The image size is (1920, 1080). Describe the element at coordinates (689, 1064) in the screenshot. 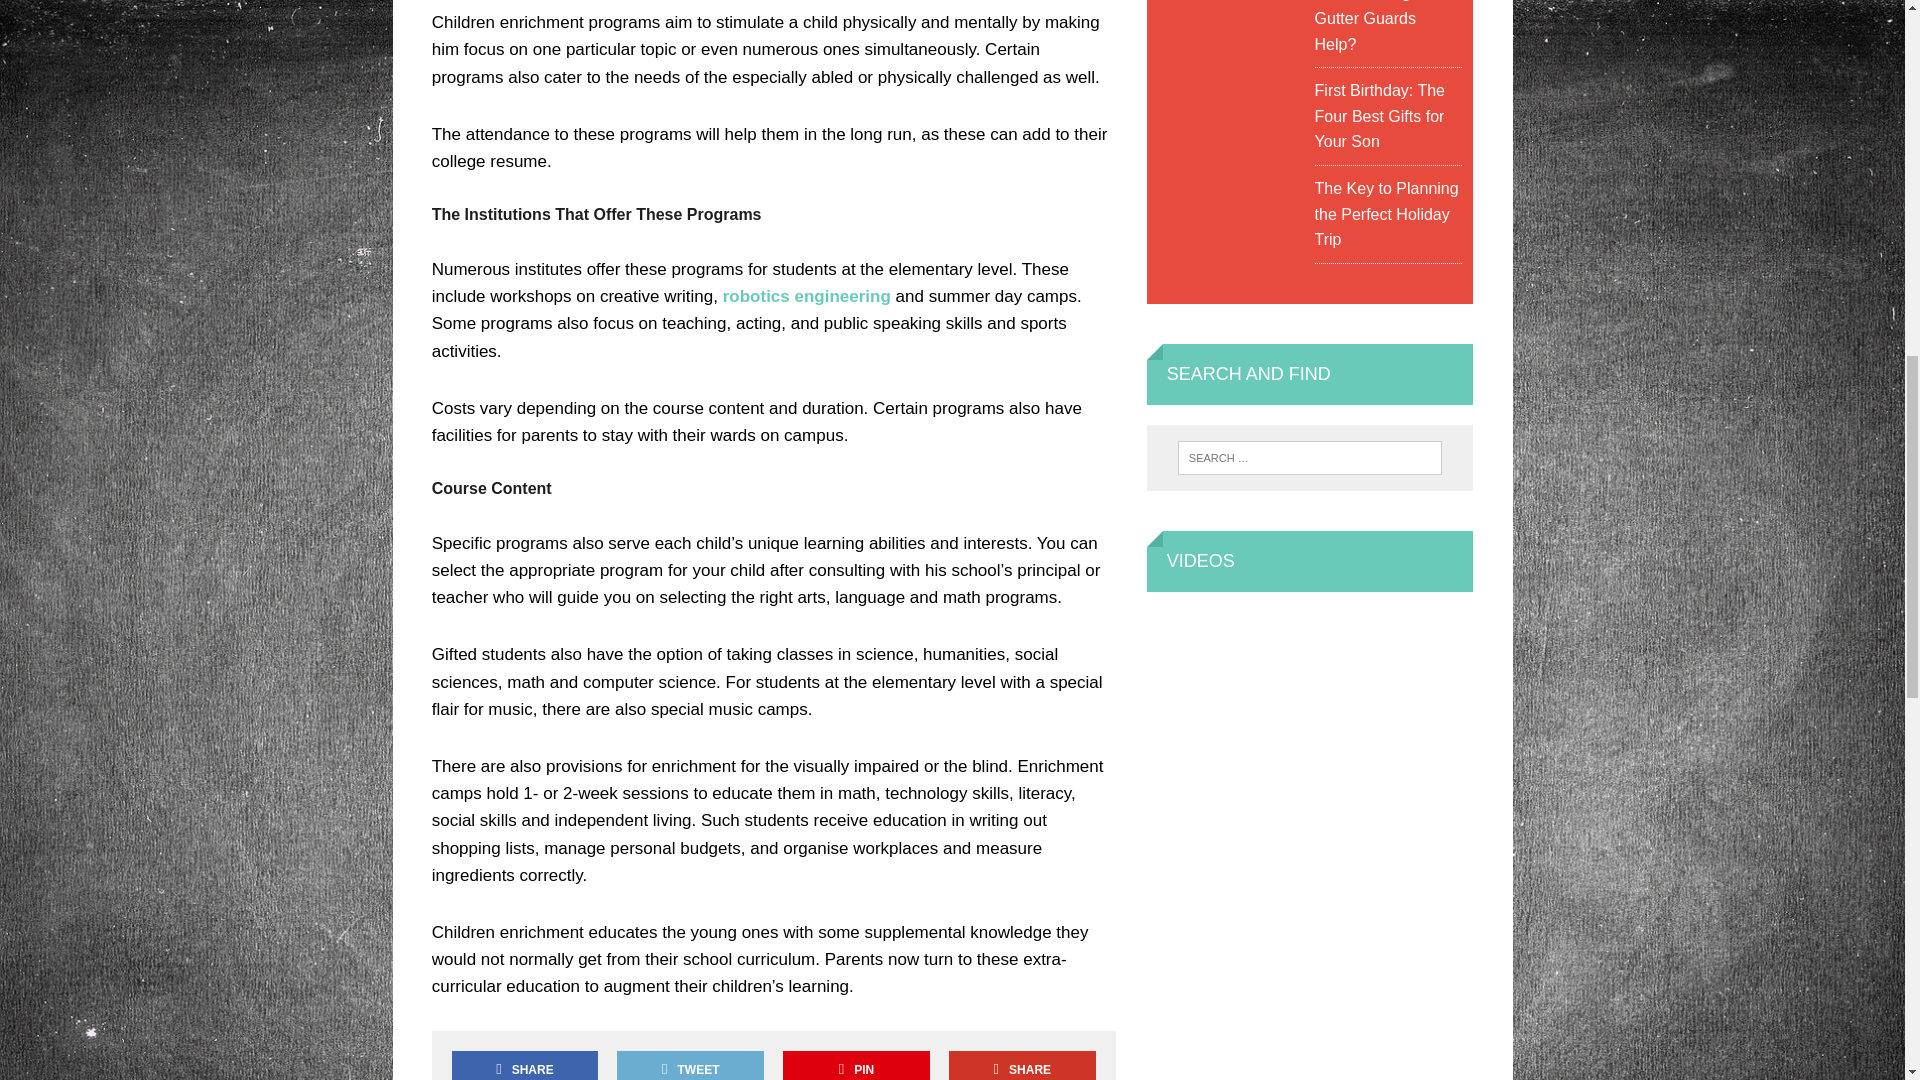

I see `Tweet This Post` at that location.